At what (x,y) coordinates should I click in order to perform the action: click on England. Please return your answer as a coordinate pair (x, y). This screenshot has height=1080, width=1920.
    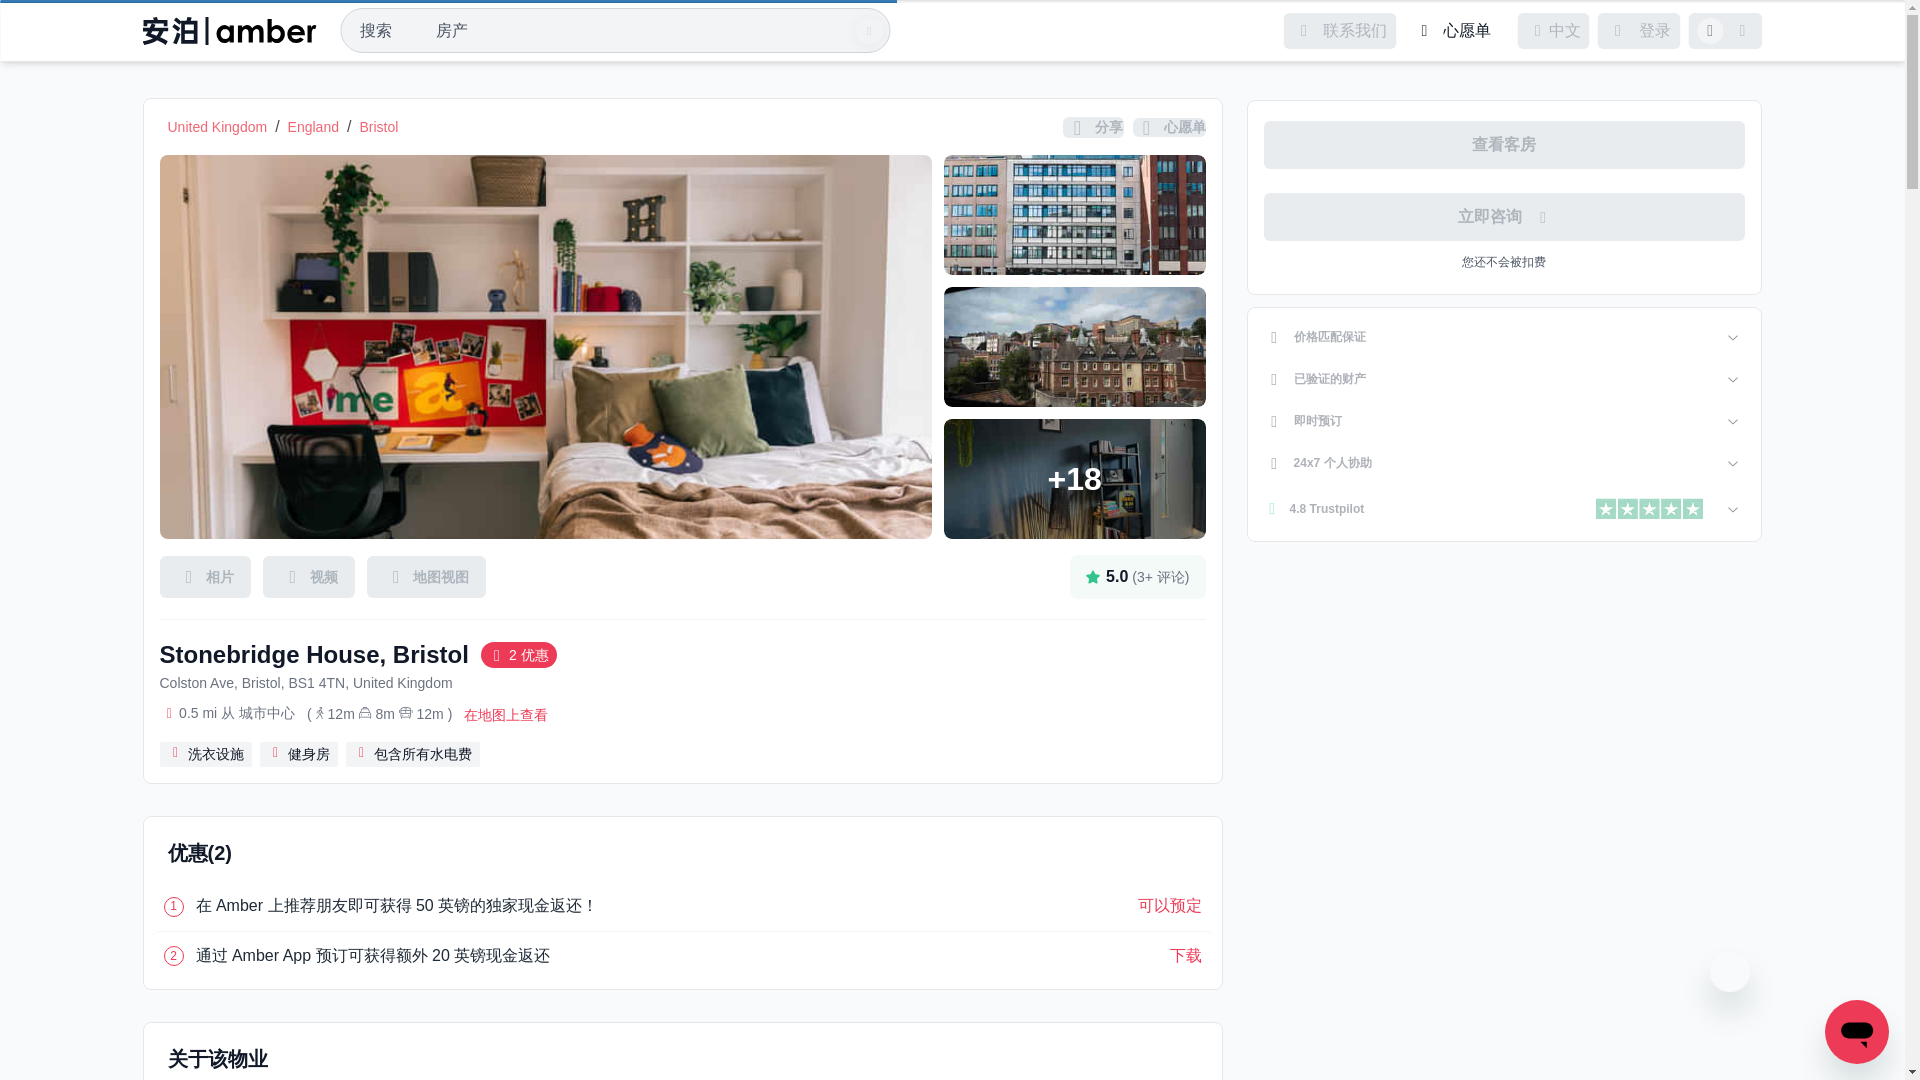
    Looking at the image, I should click on (314, 126).